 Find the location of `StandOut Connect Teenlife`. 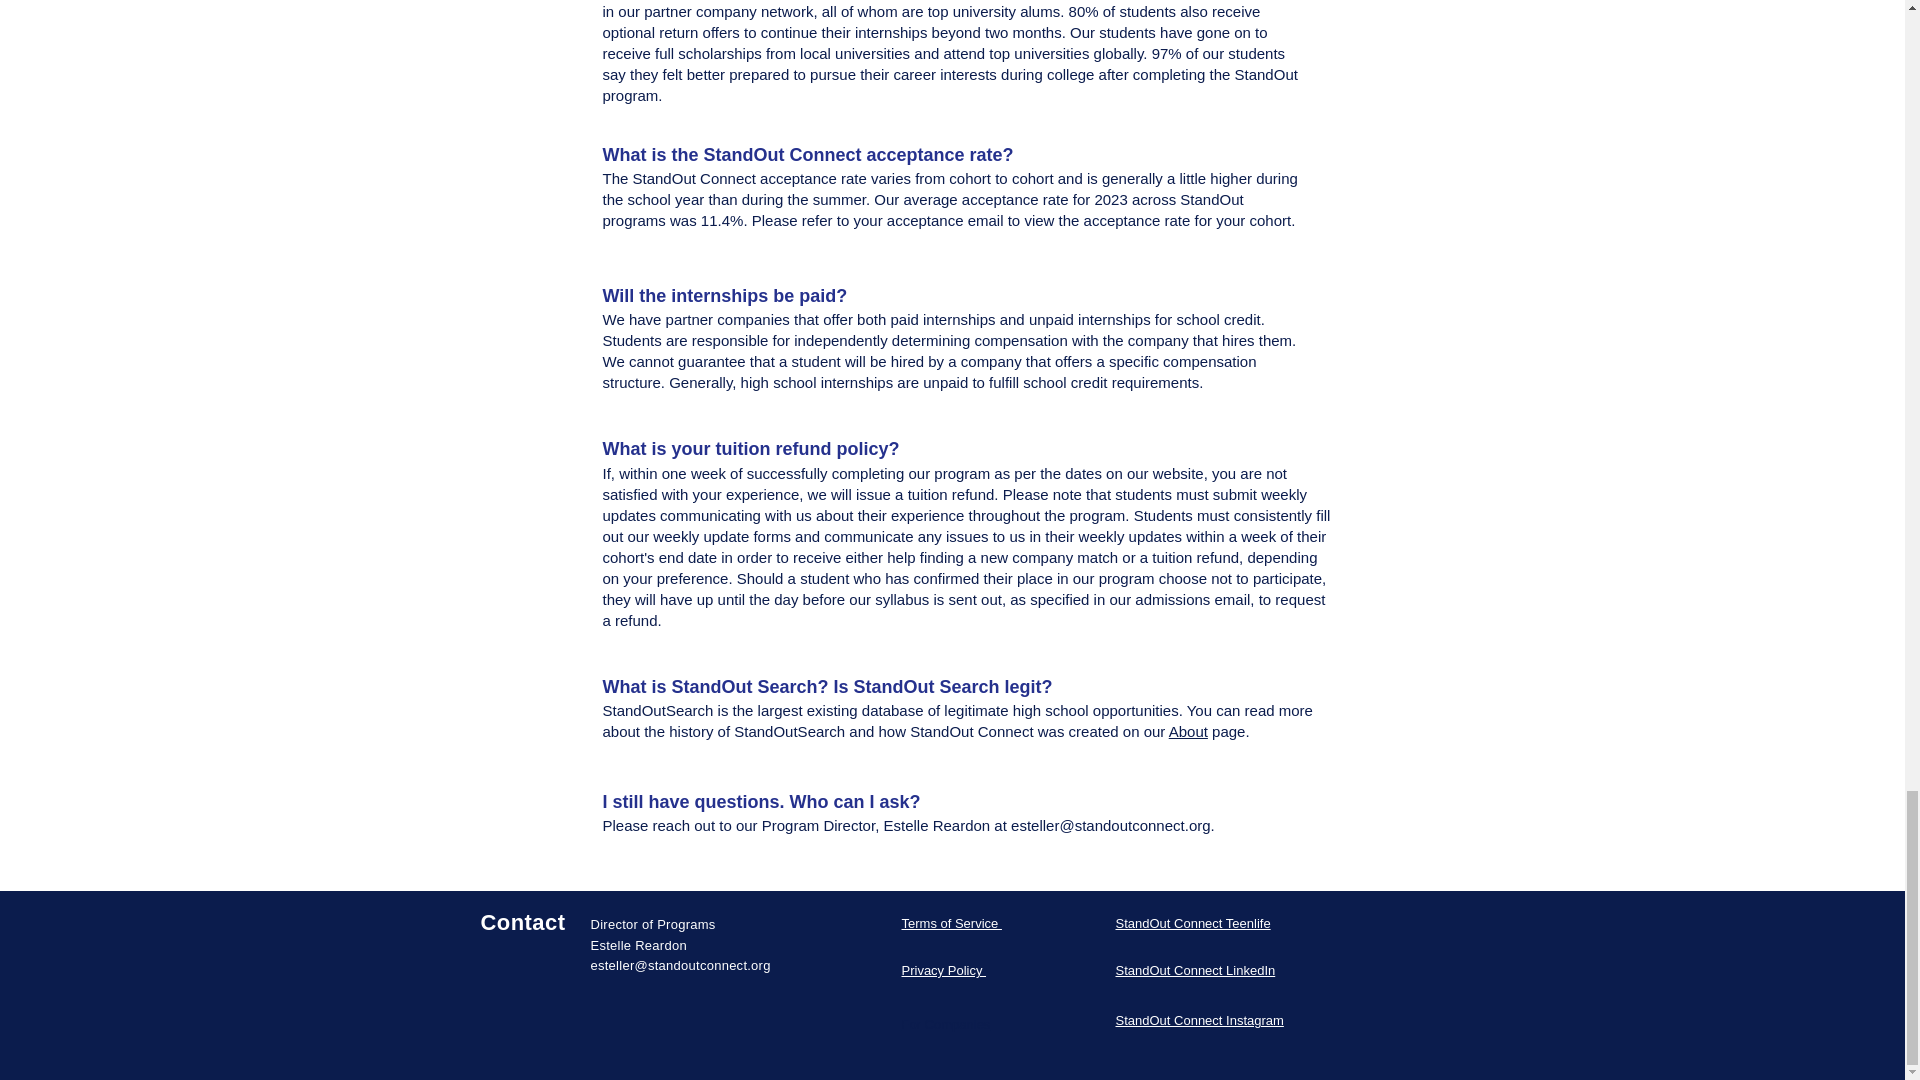

StandOut Connect Teenlife is located at coordinates (1193, 922).